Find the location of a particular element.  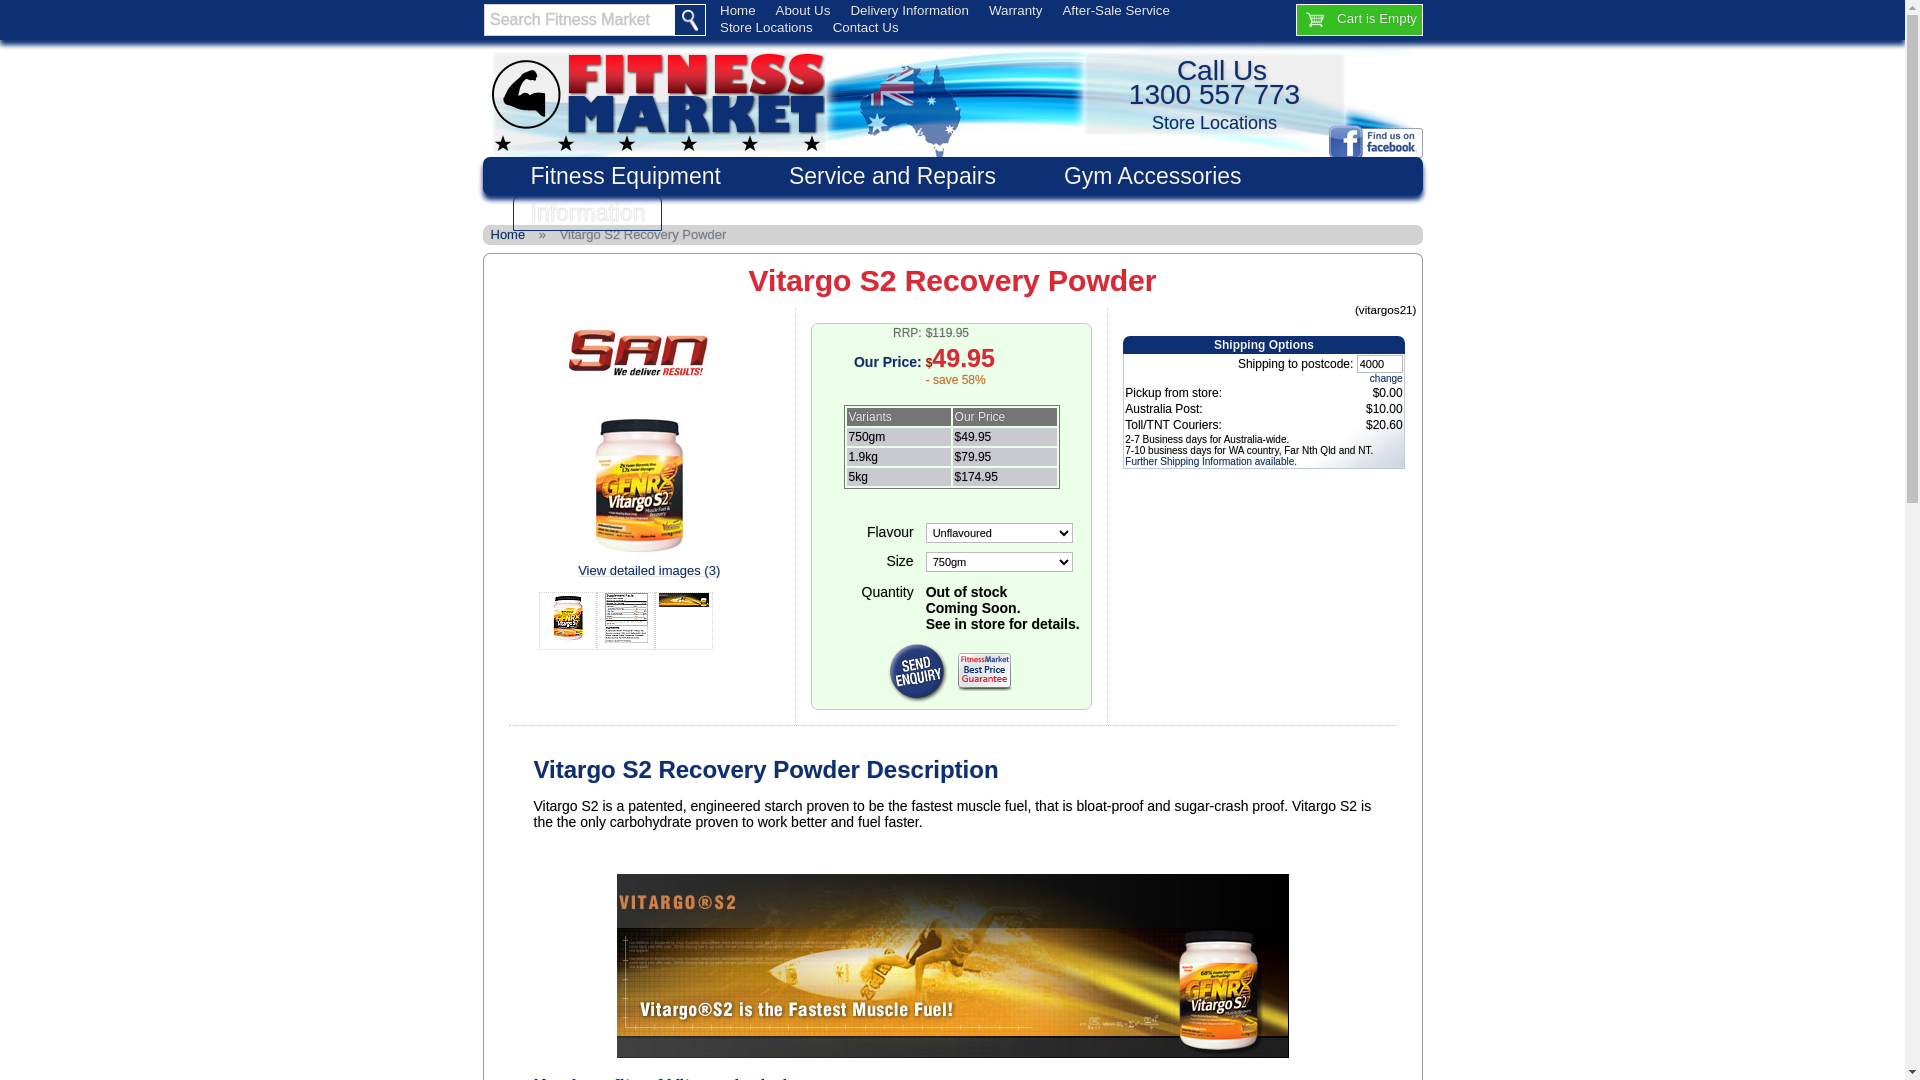

Cart is Empty is located at coordinates (1360, 20).